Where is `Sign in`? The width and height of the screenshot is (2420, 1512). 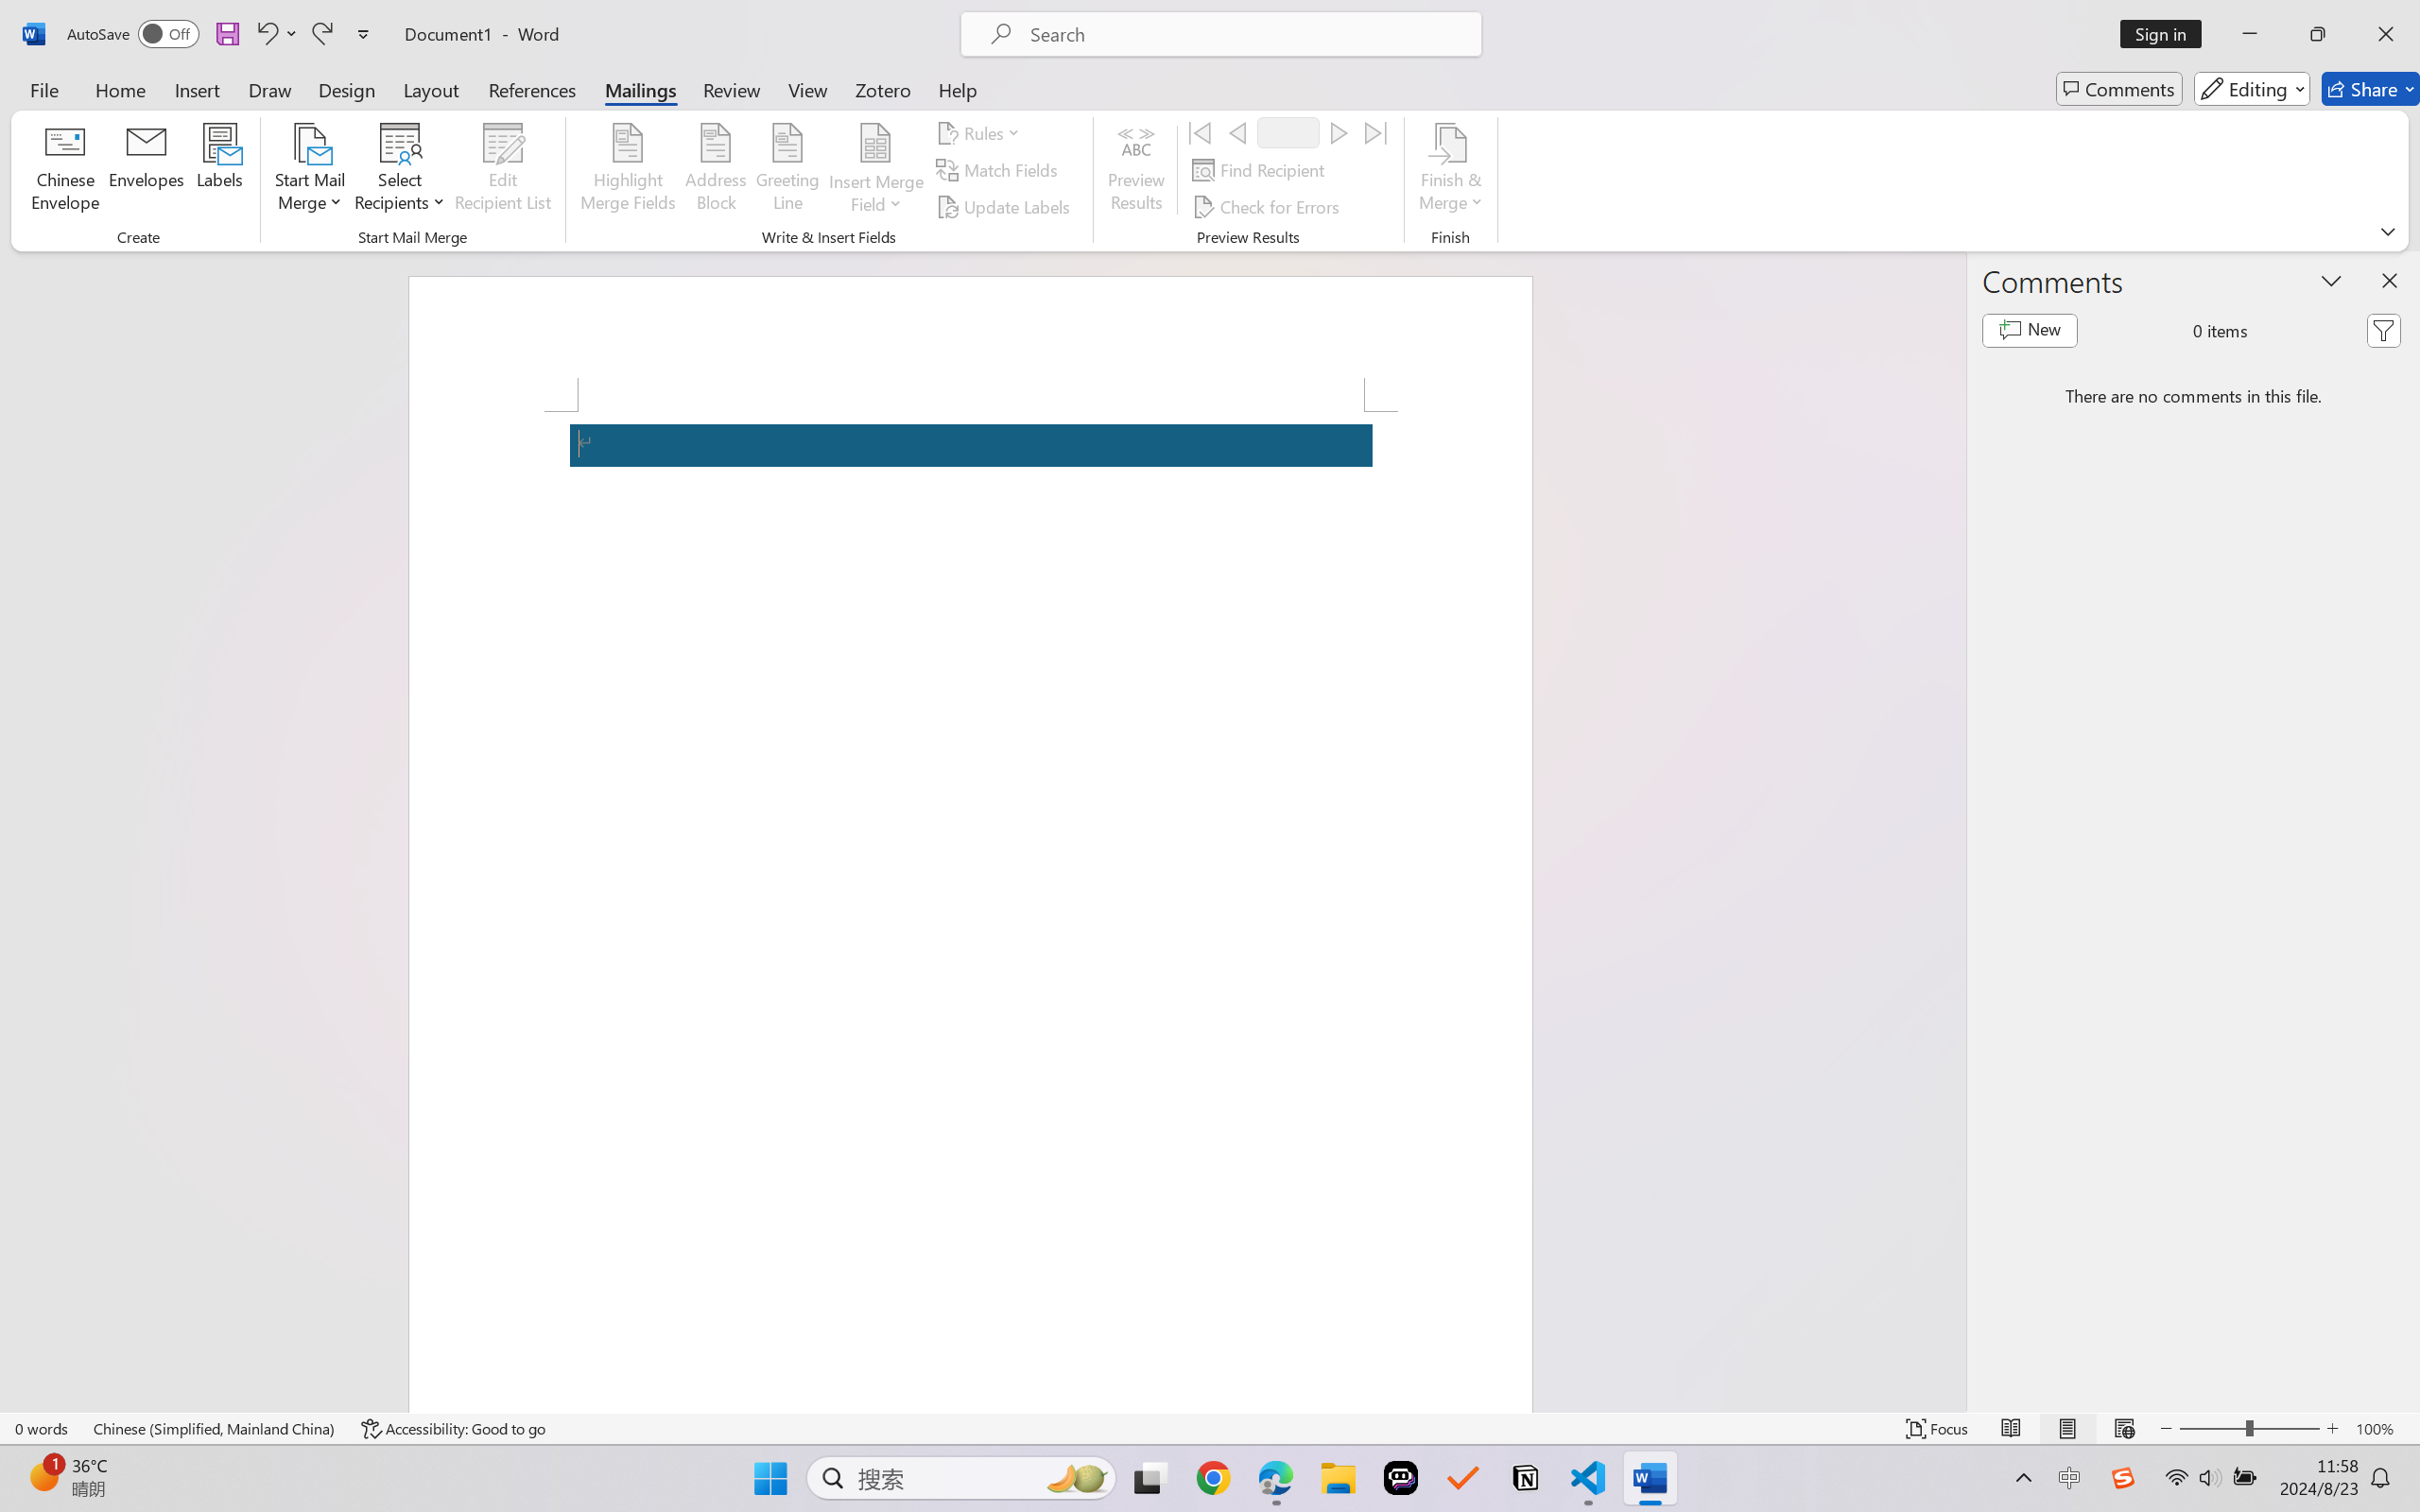
Sign in is located at coordinates (2168, 34).